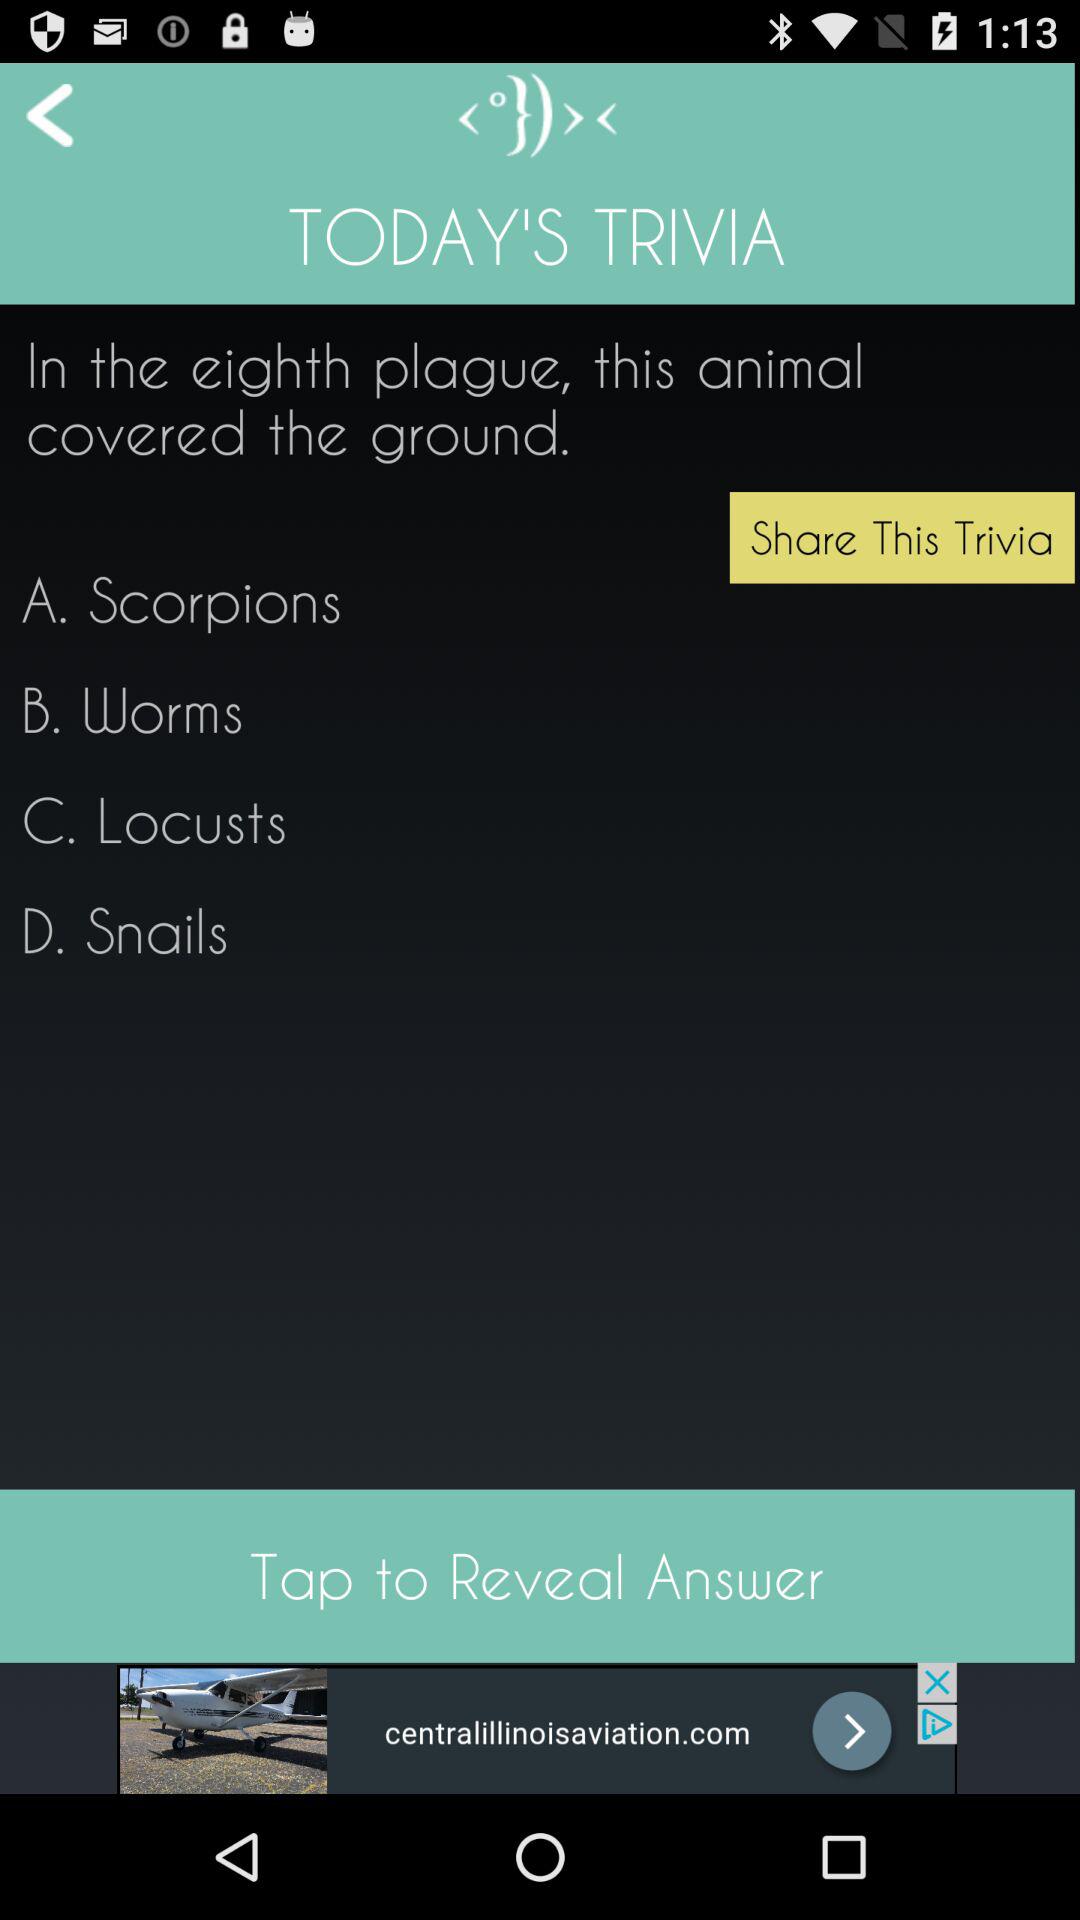  Describe the element at coordinates (537, 1728) in the screenshot. I see `open an advertisements` at that location.